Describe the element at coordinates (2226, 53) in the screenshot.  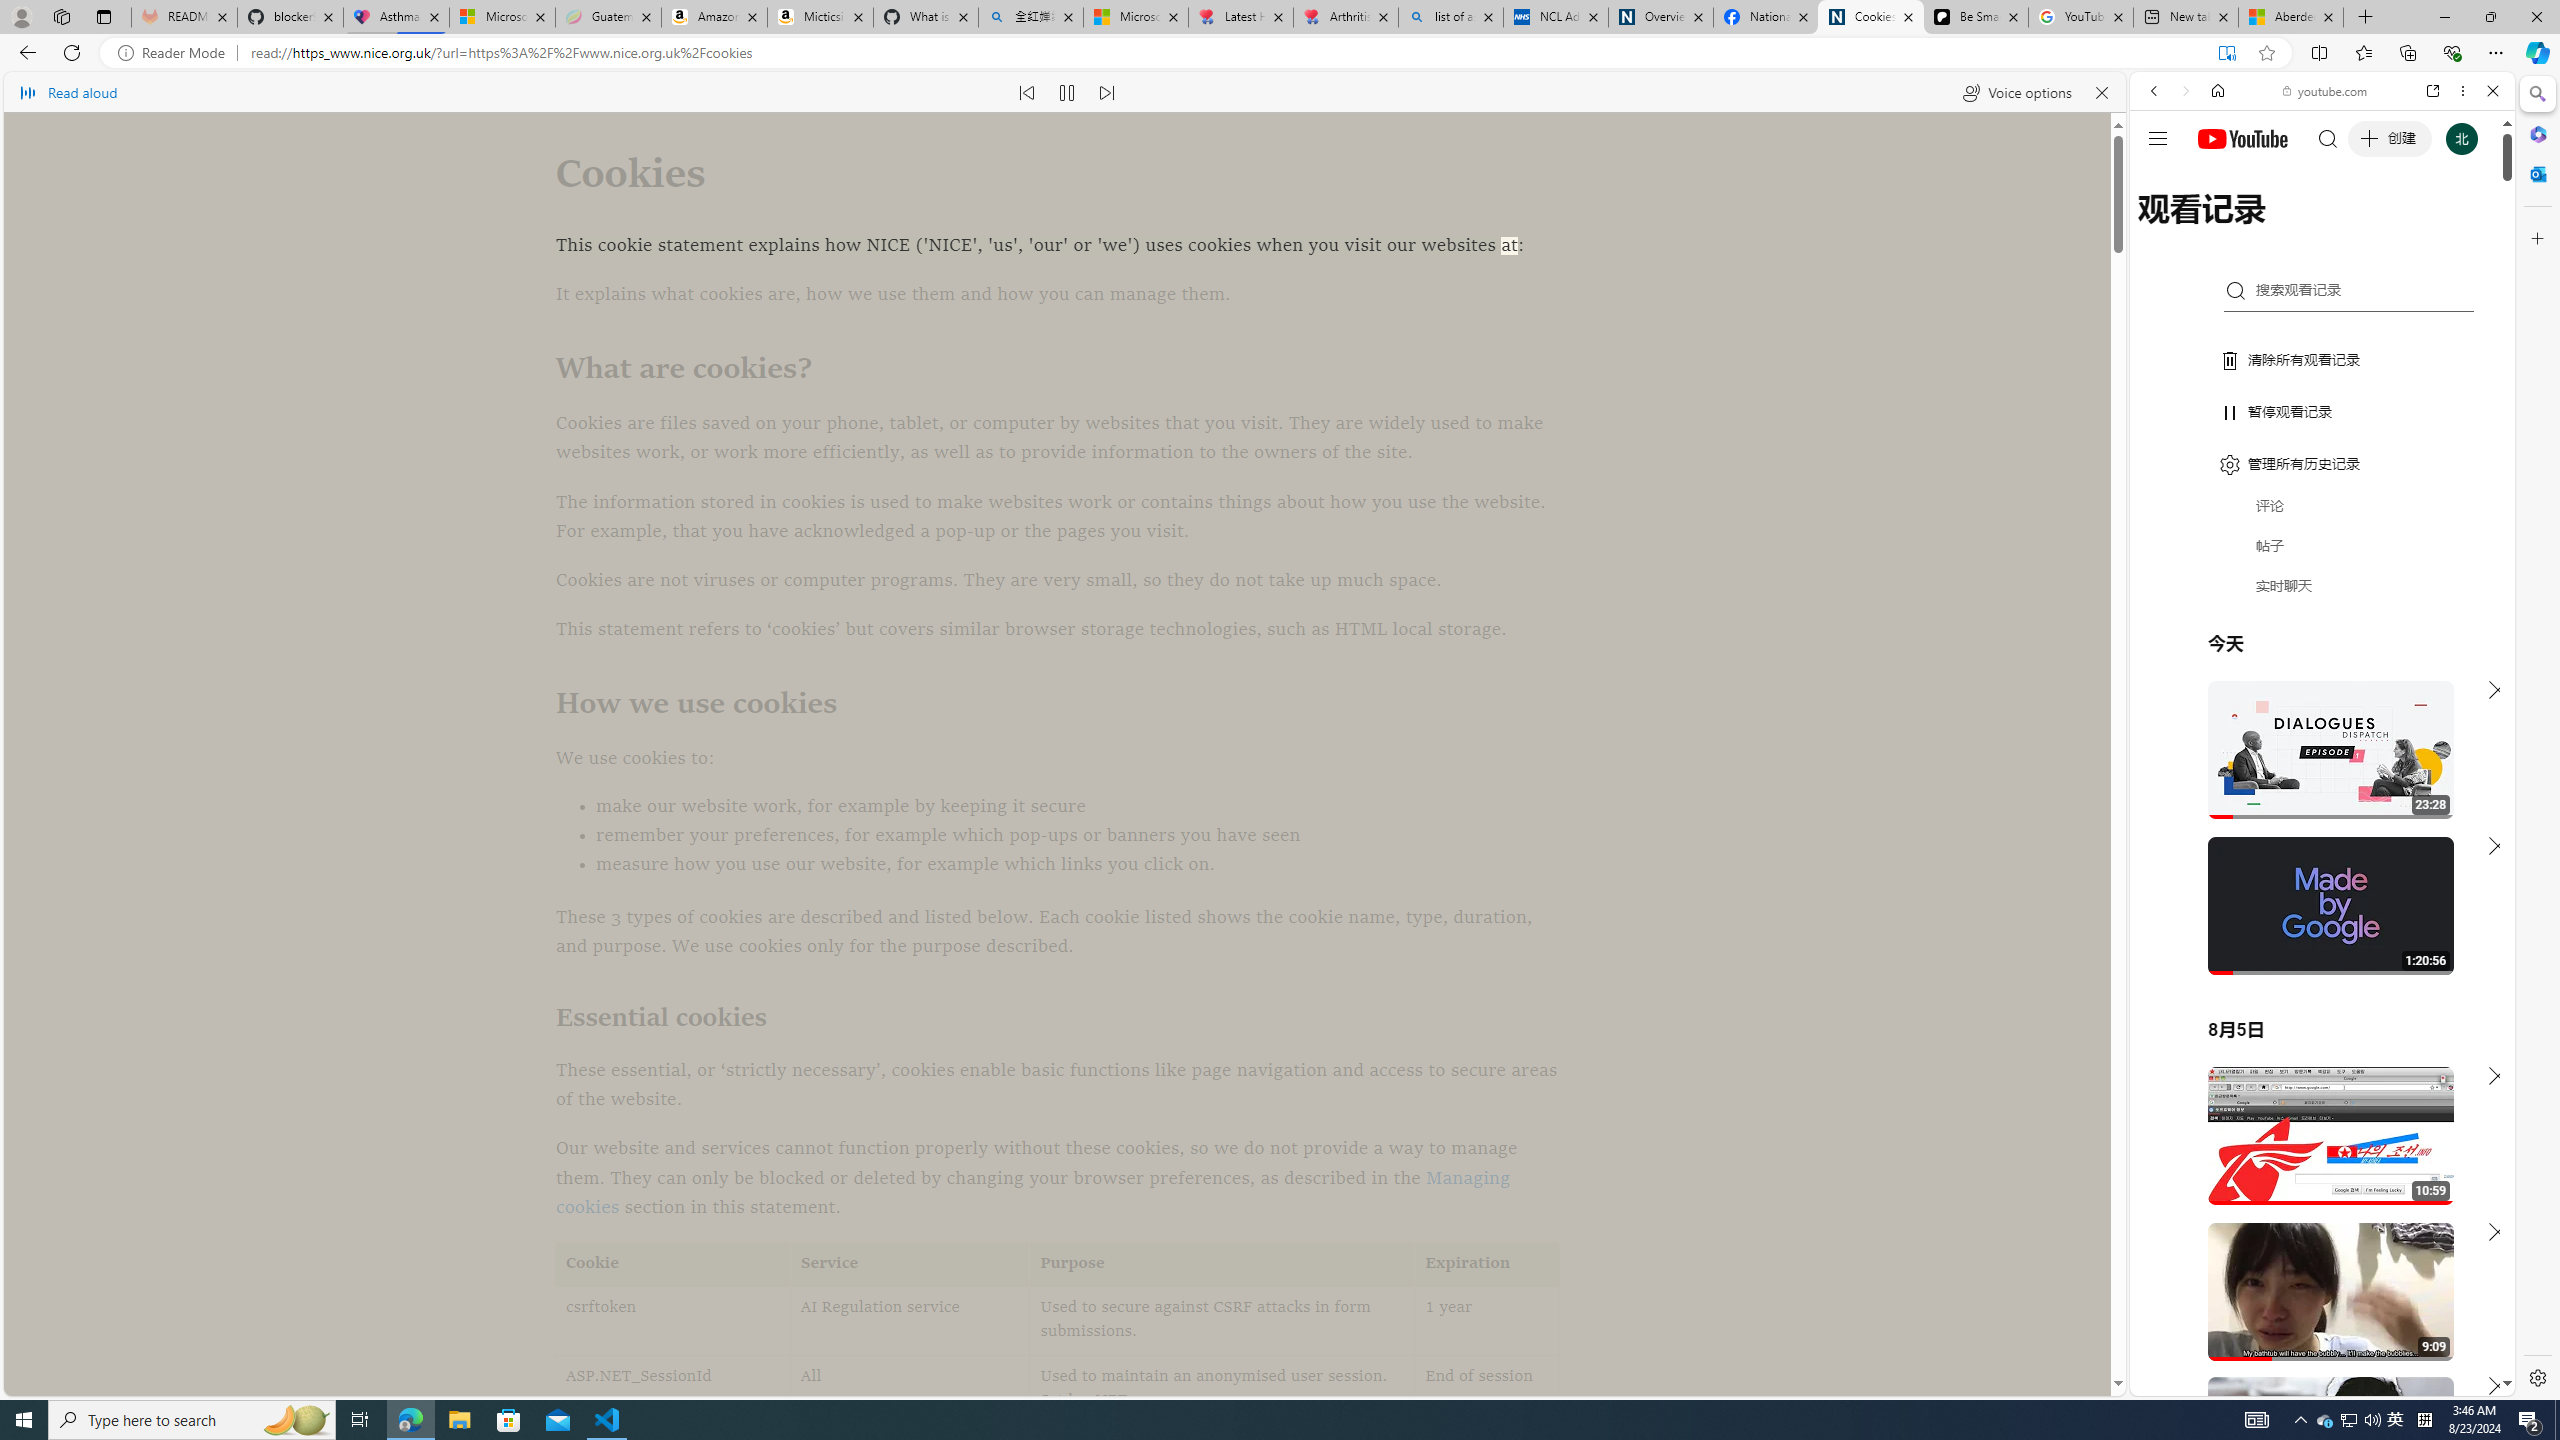
I see `Exit Immersive Reader (F9)` at that location.